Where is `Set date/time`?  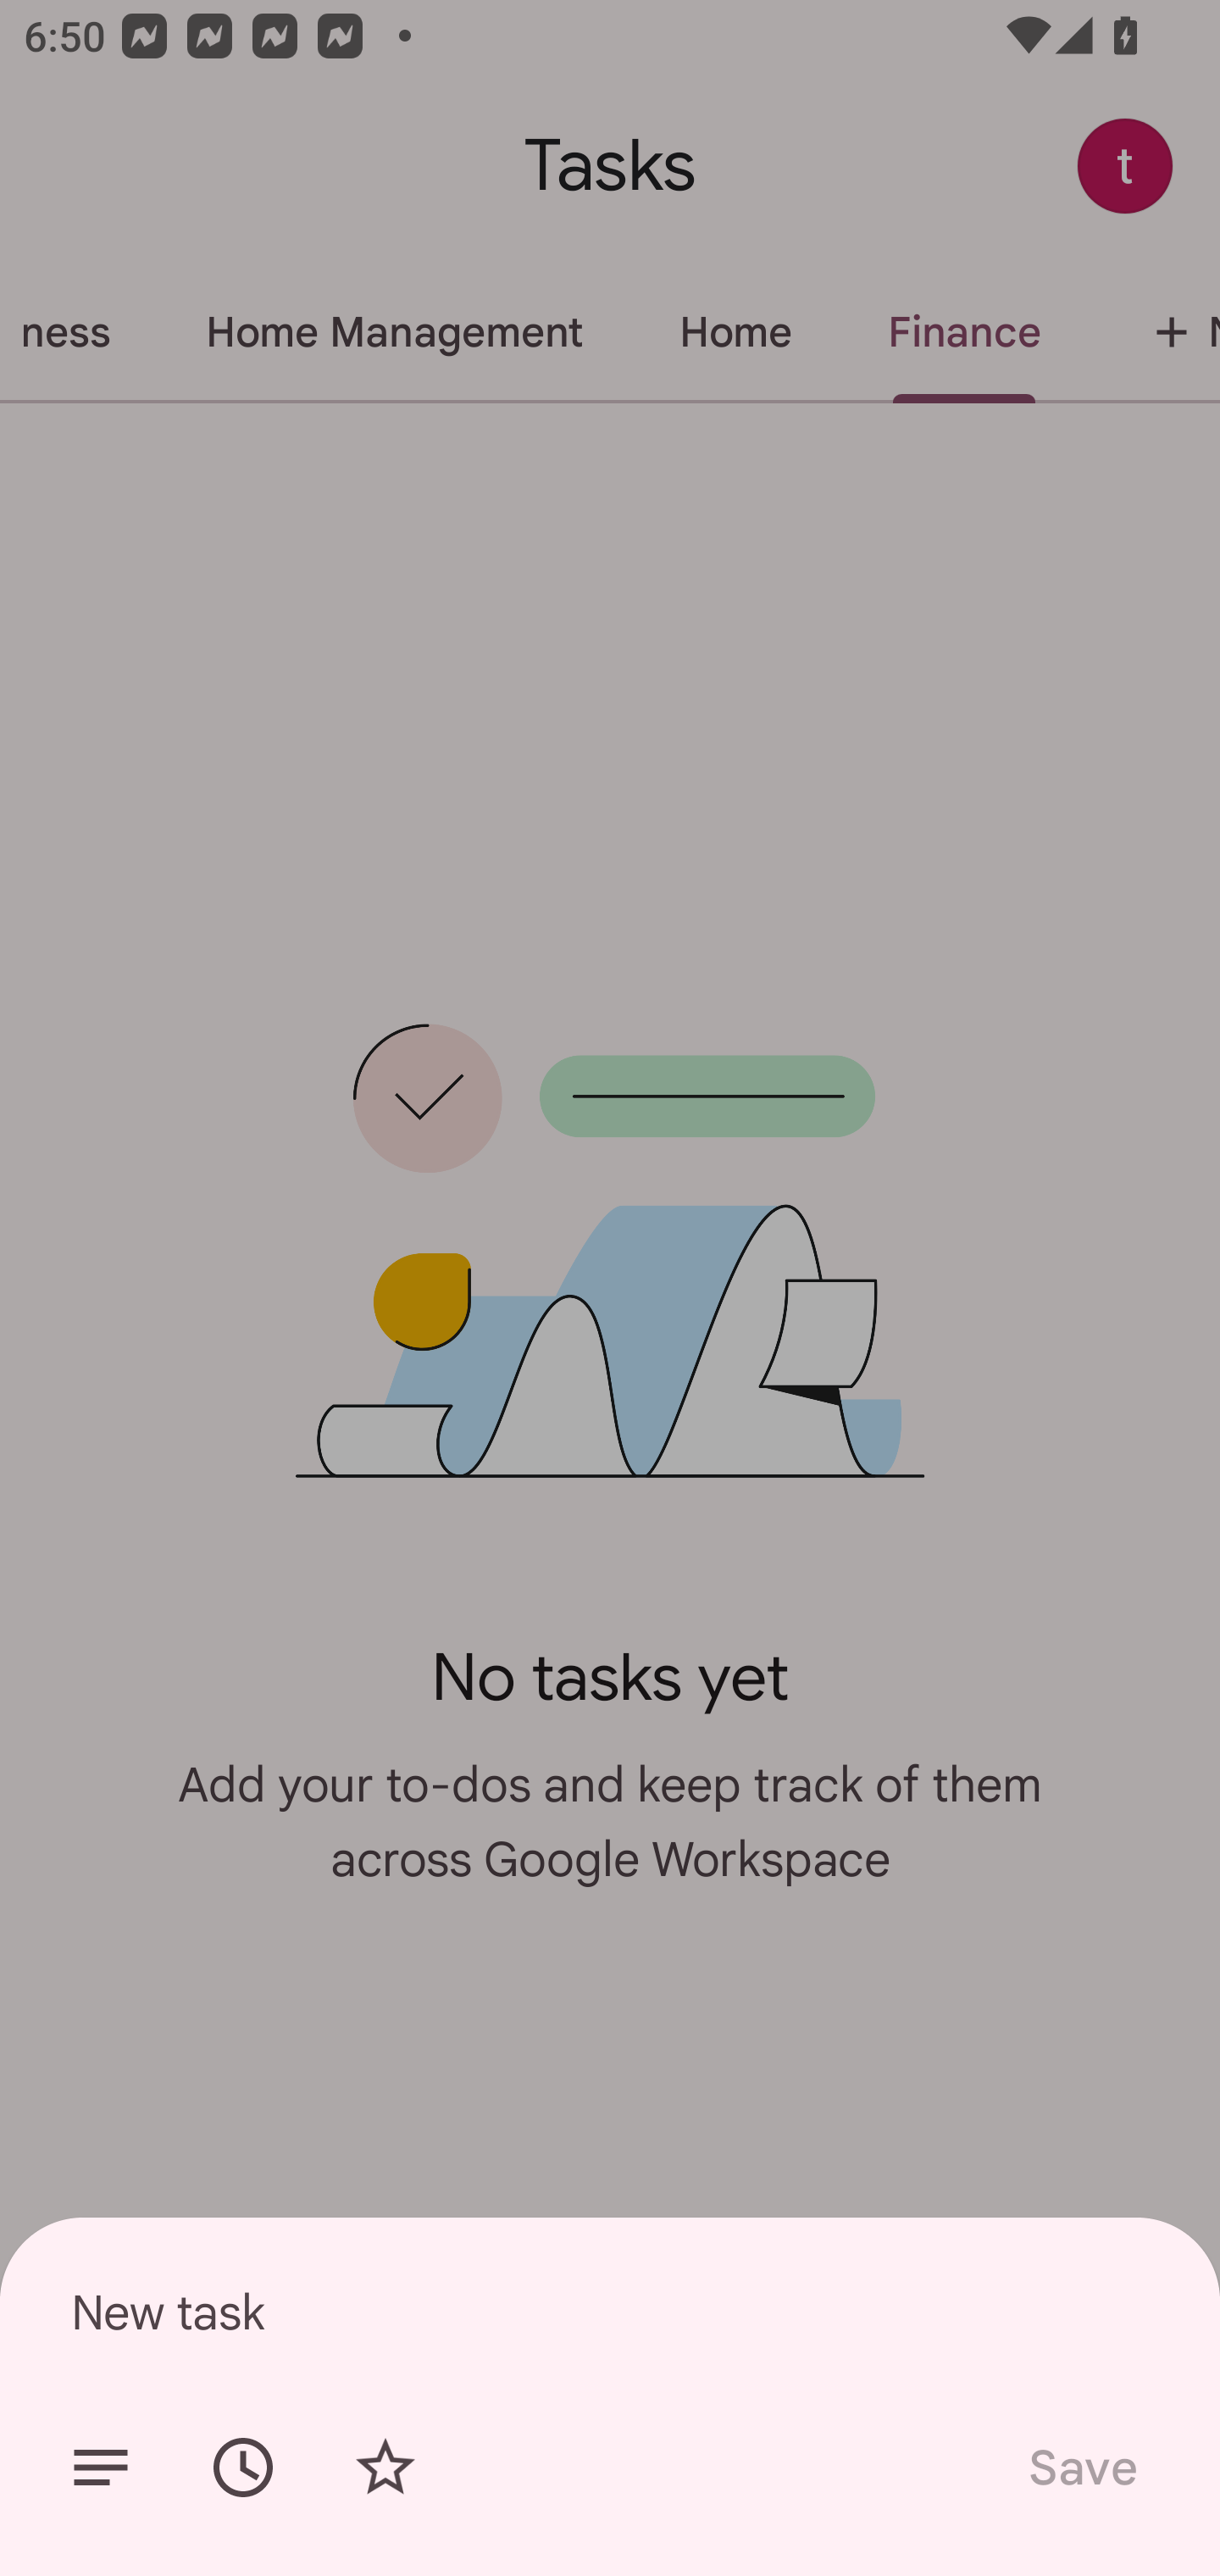 Set date/time is located at coordinates (243, 2468).